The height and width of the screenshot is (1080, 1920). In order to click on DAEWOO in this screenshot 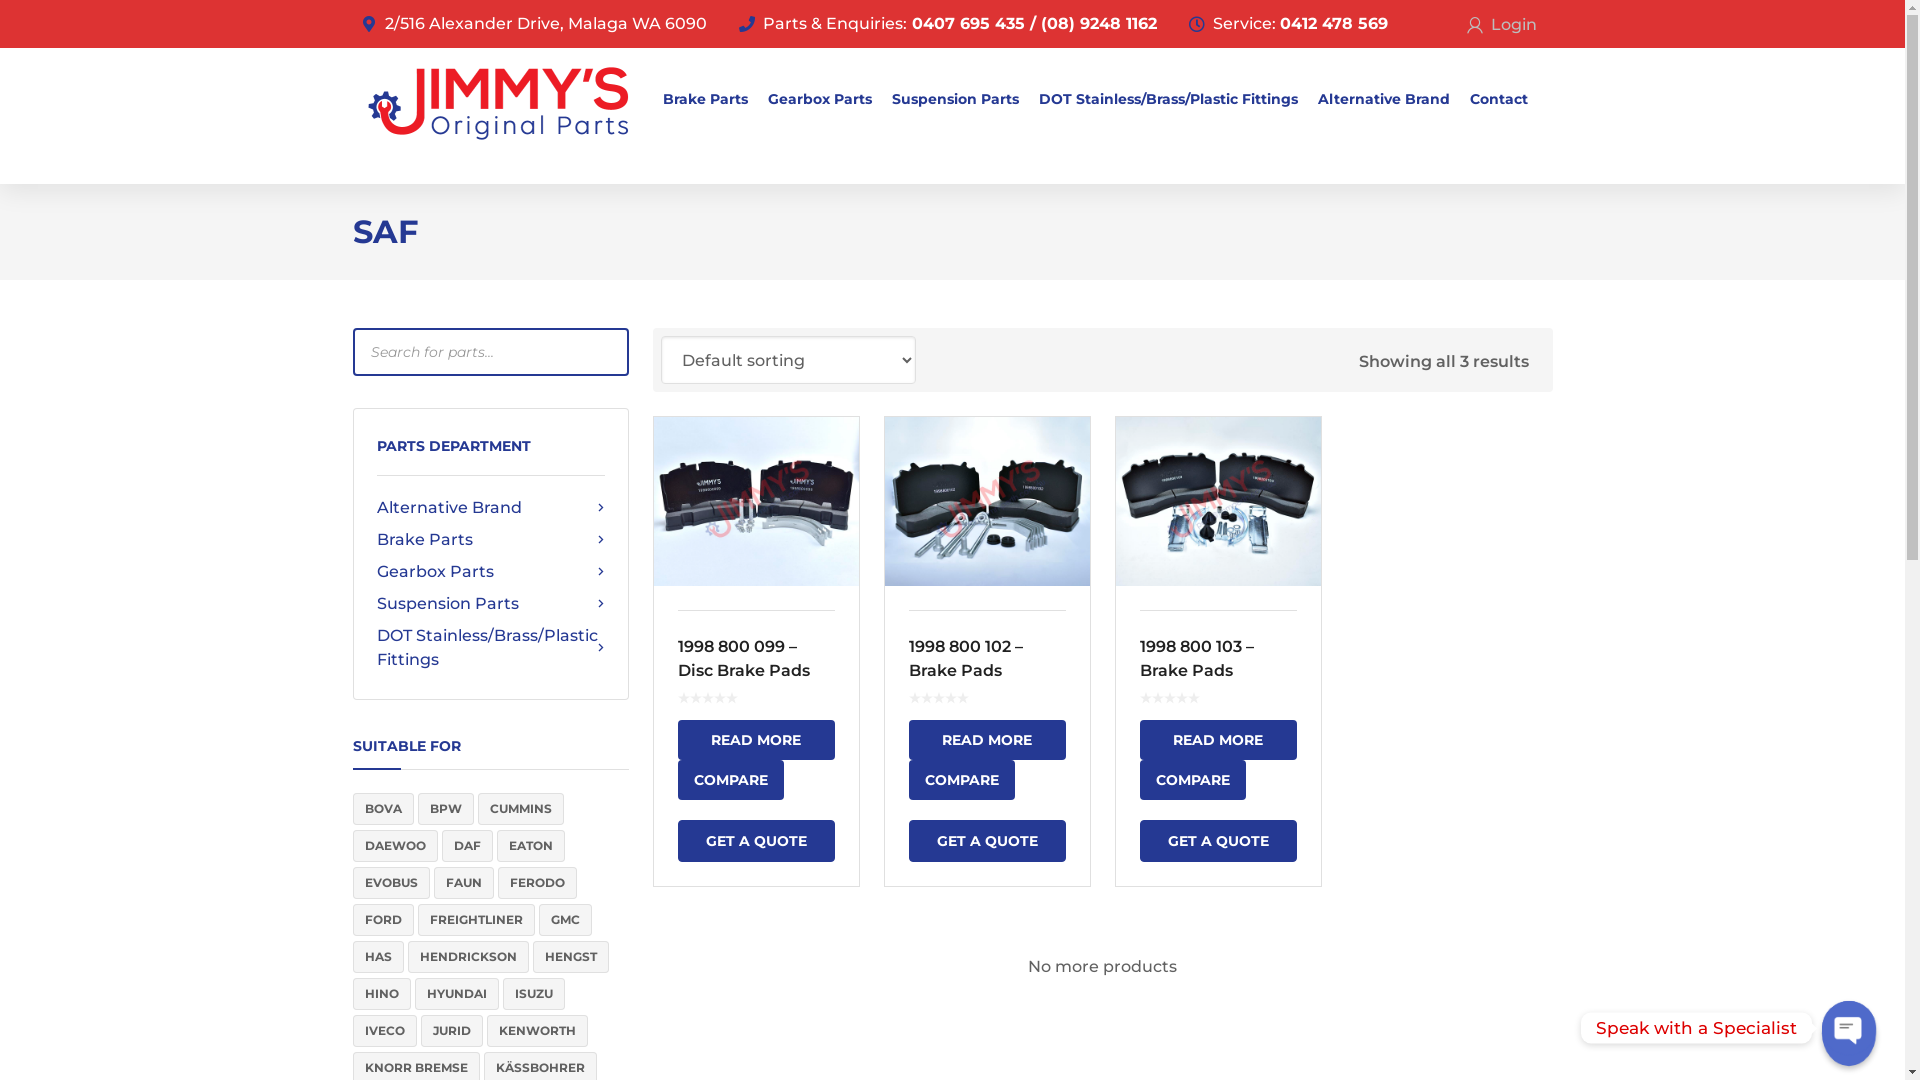, I will do `click(394, 846)`.